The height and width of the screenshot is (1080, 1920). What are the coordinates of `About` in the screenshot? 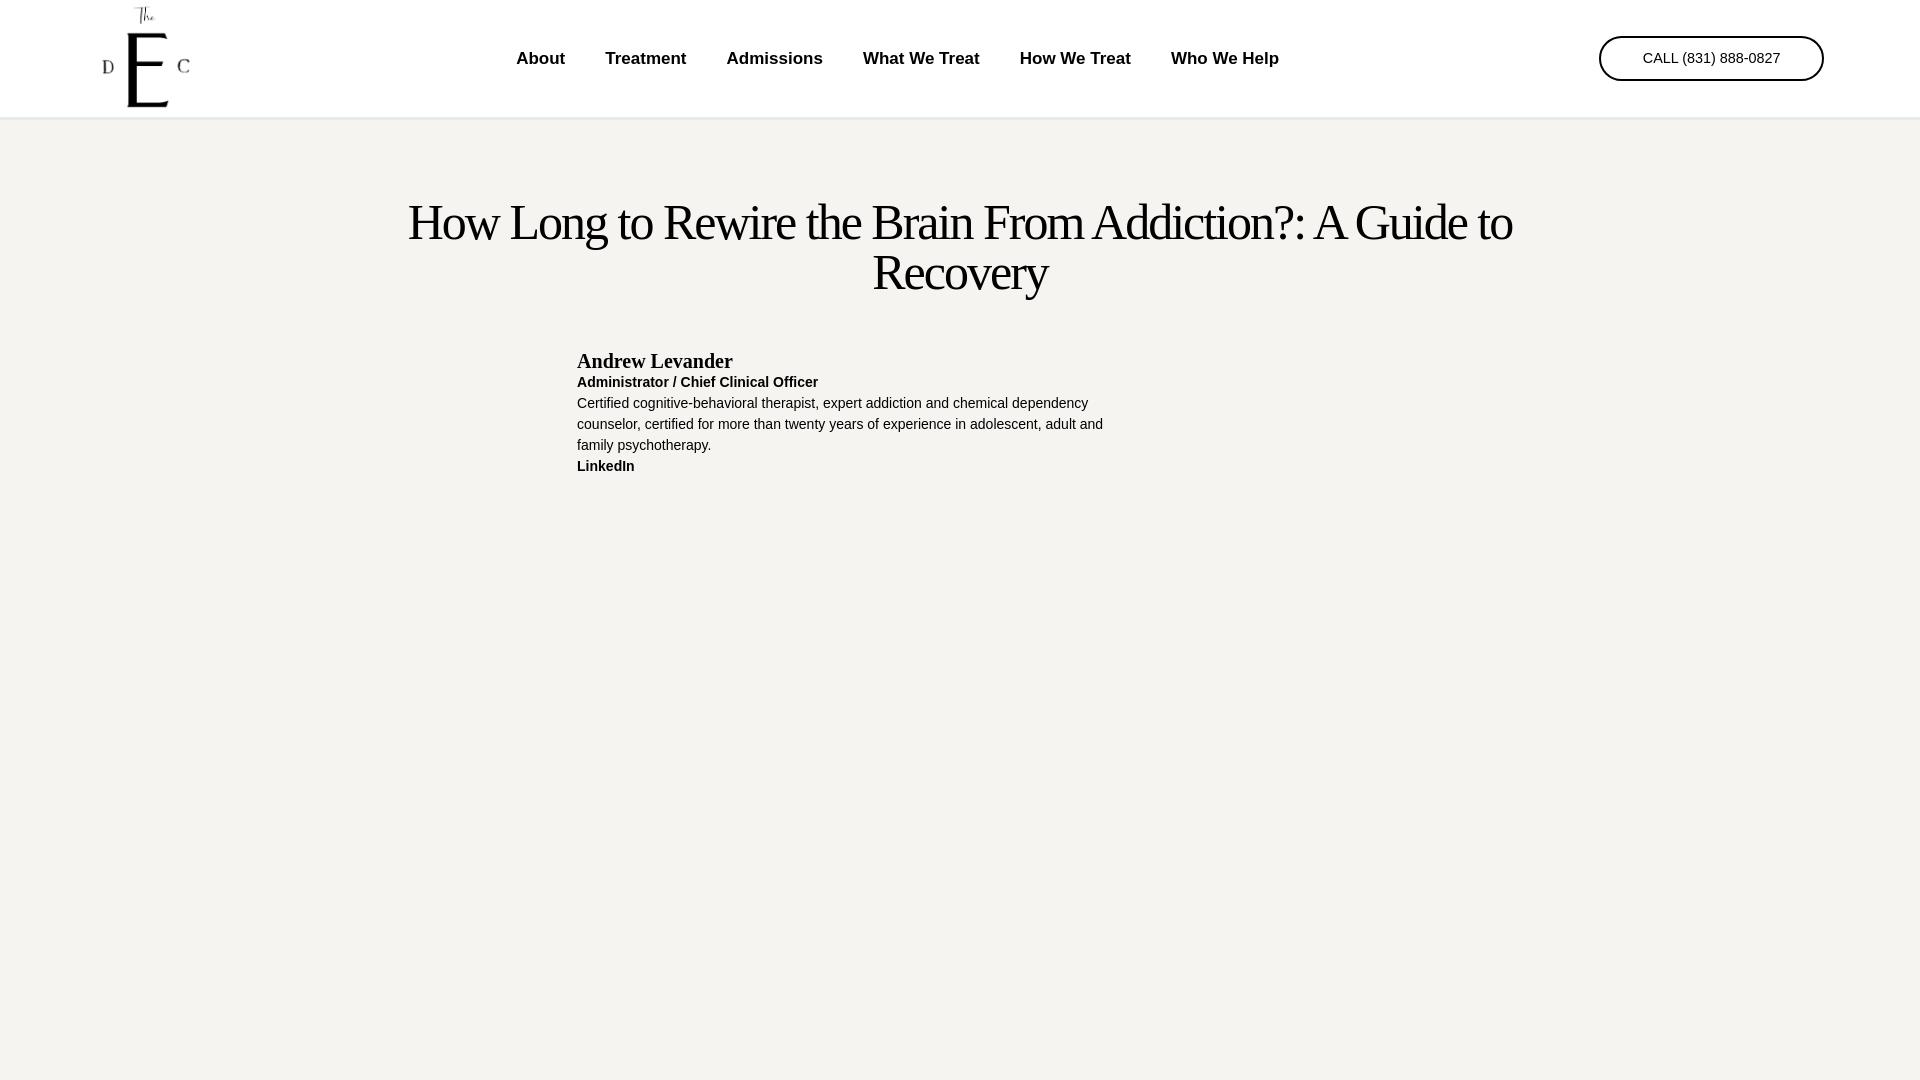 It's located at (540, 58).